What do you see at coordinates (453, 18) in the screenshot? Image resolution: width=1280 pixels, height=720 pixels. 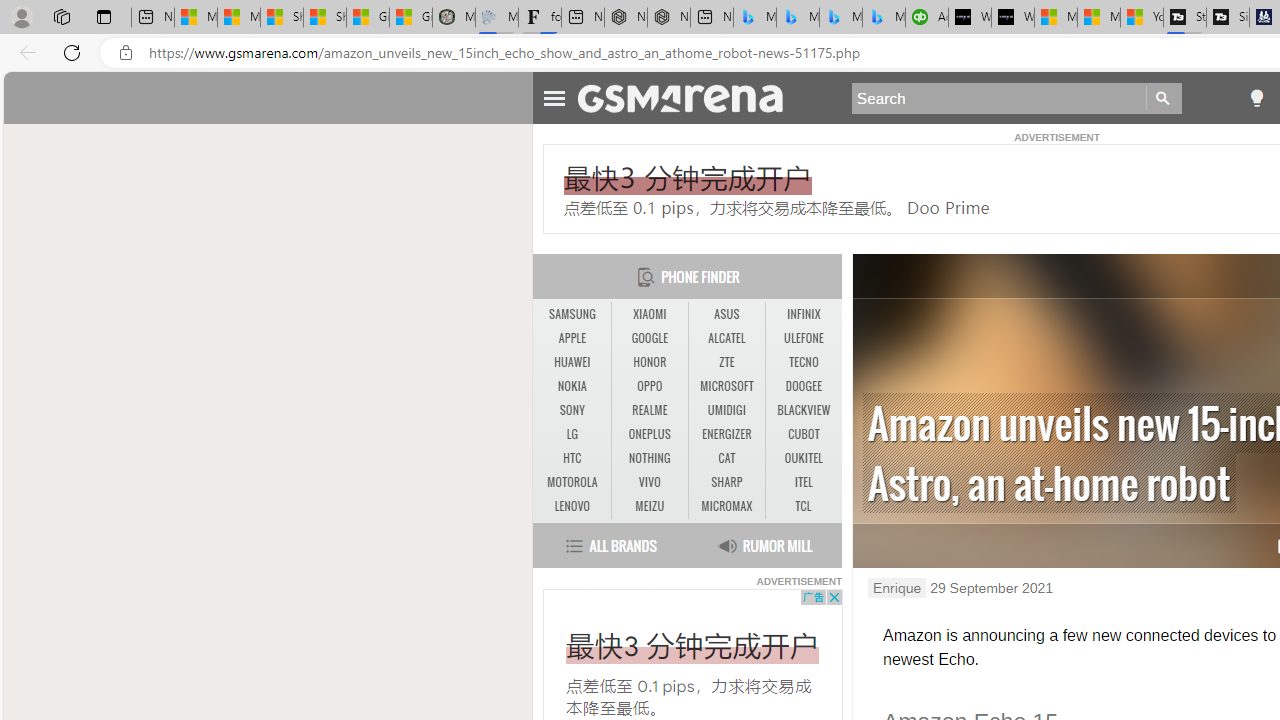 I see `Manatee Mortality Statistics | FWC` at bounding box center [453, 18].